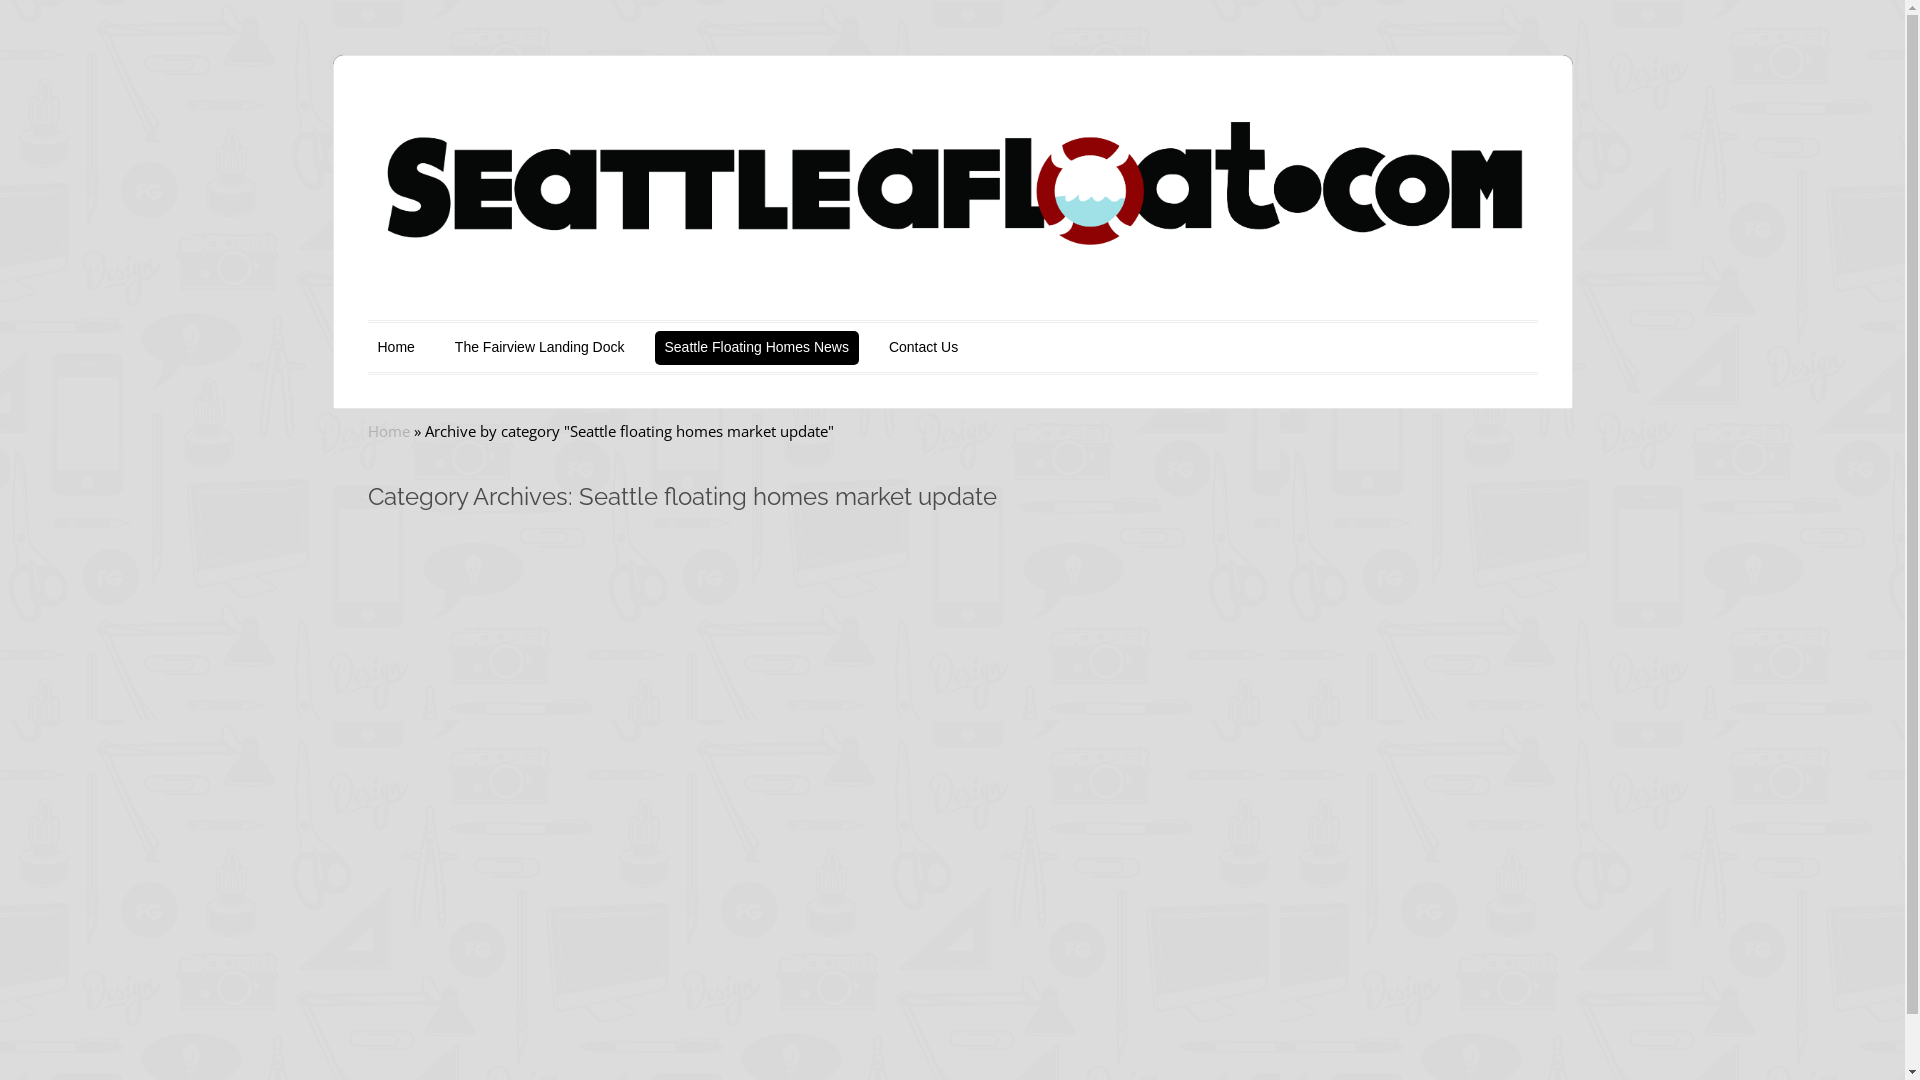 The image size is (1920, 1080). What do you see at coordinates (756, 348) in the screenshot?
I see `Seattle Floating Homes News` at bounding box center [756, 348].